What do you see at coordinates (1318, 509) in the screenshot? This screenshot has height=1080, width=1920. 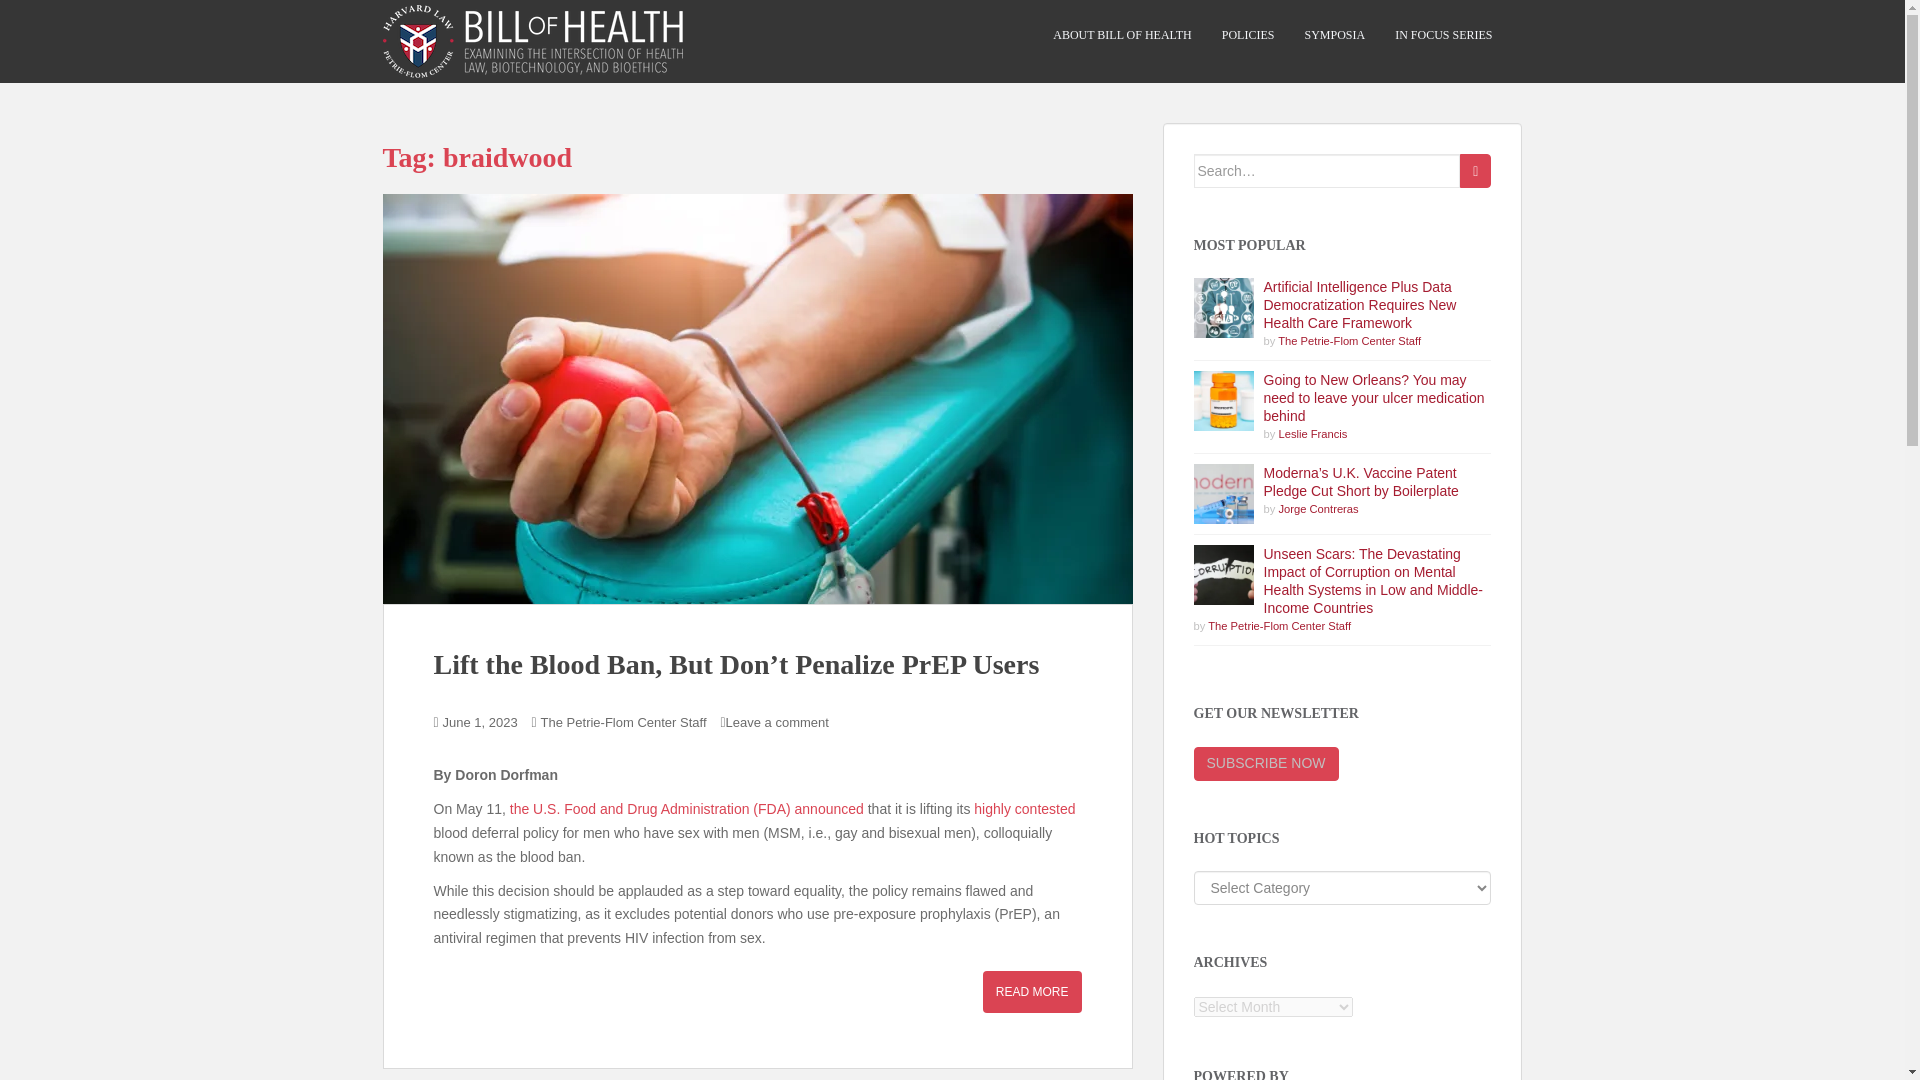 I see `Jorge Contreras` at bounding box center [1318, 509].